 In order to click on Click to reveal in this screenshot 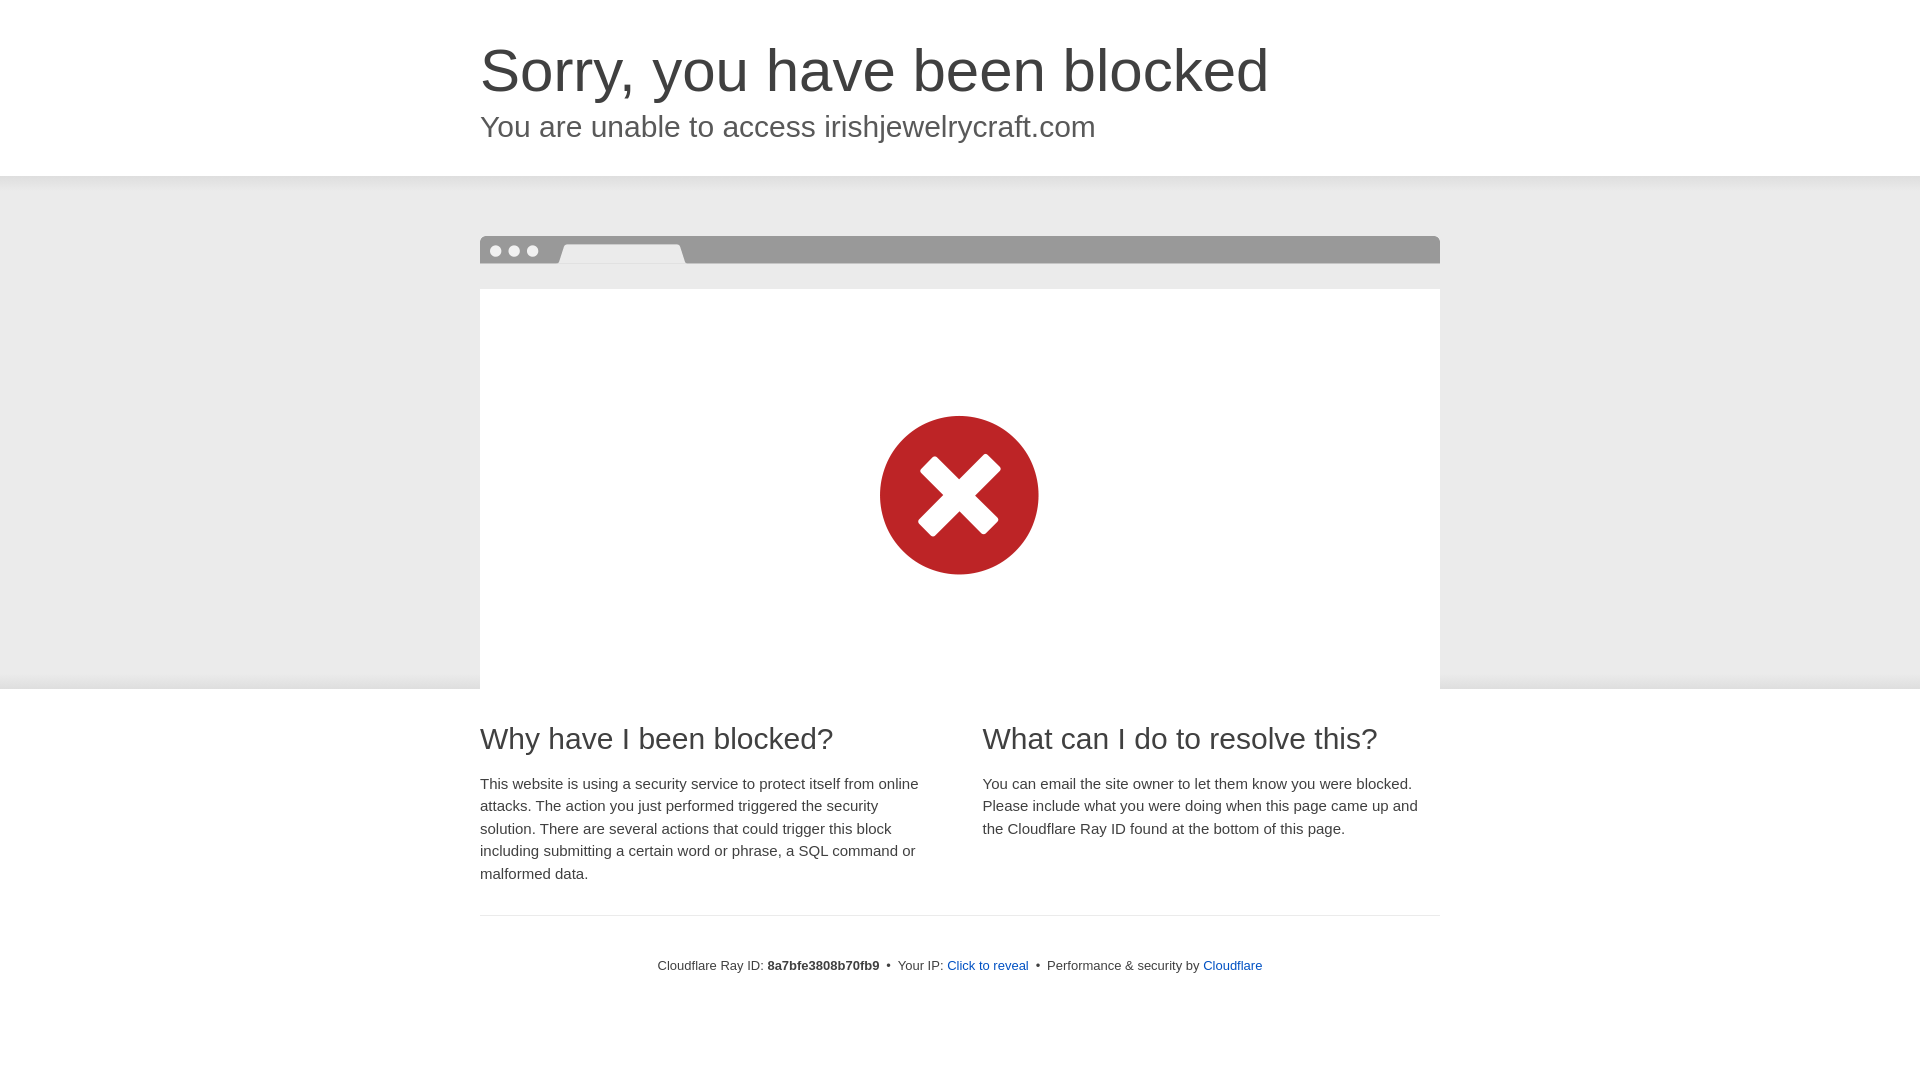, I will do `click(988, 966)`.